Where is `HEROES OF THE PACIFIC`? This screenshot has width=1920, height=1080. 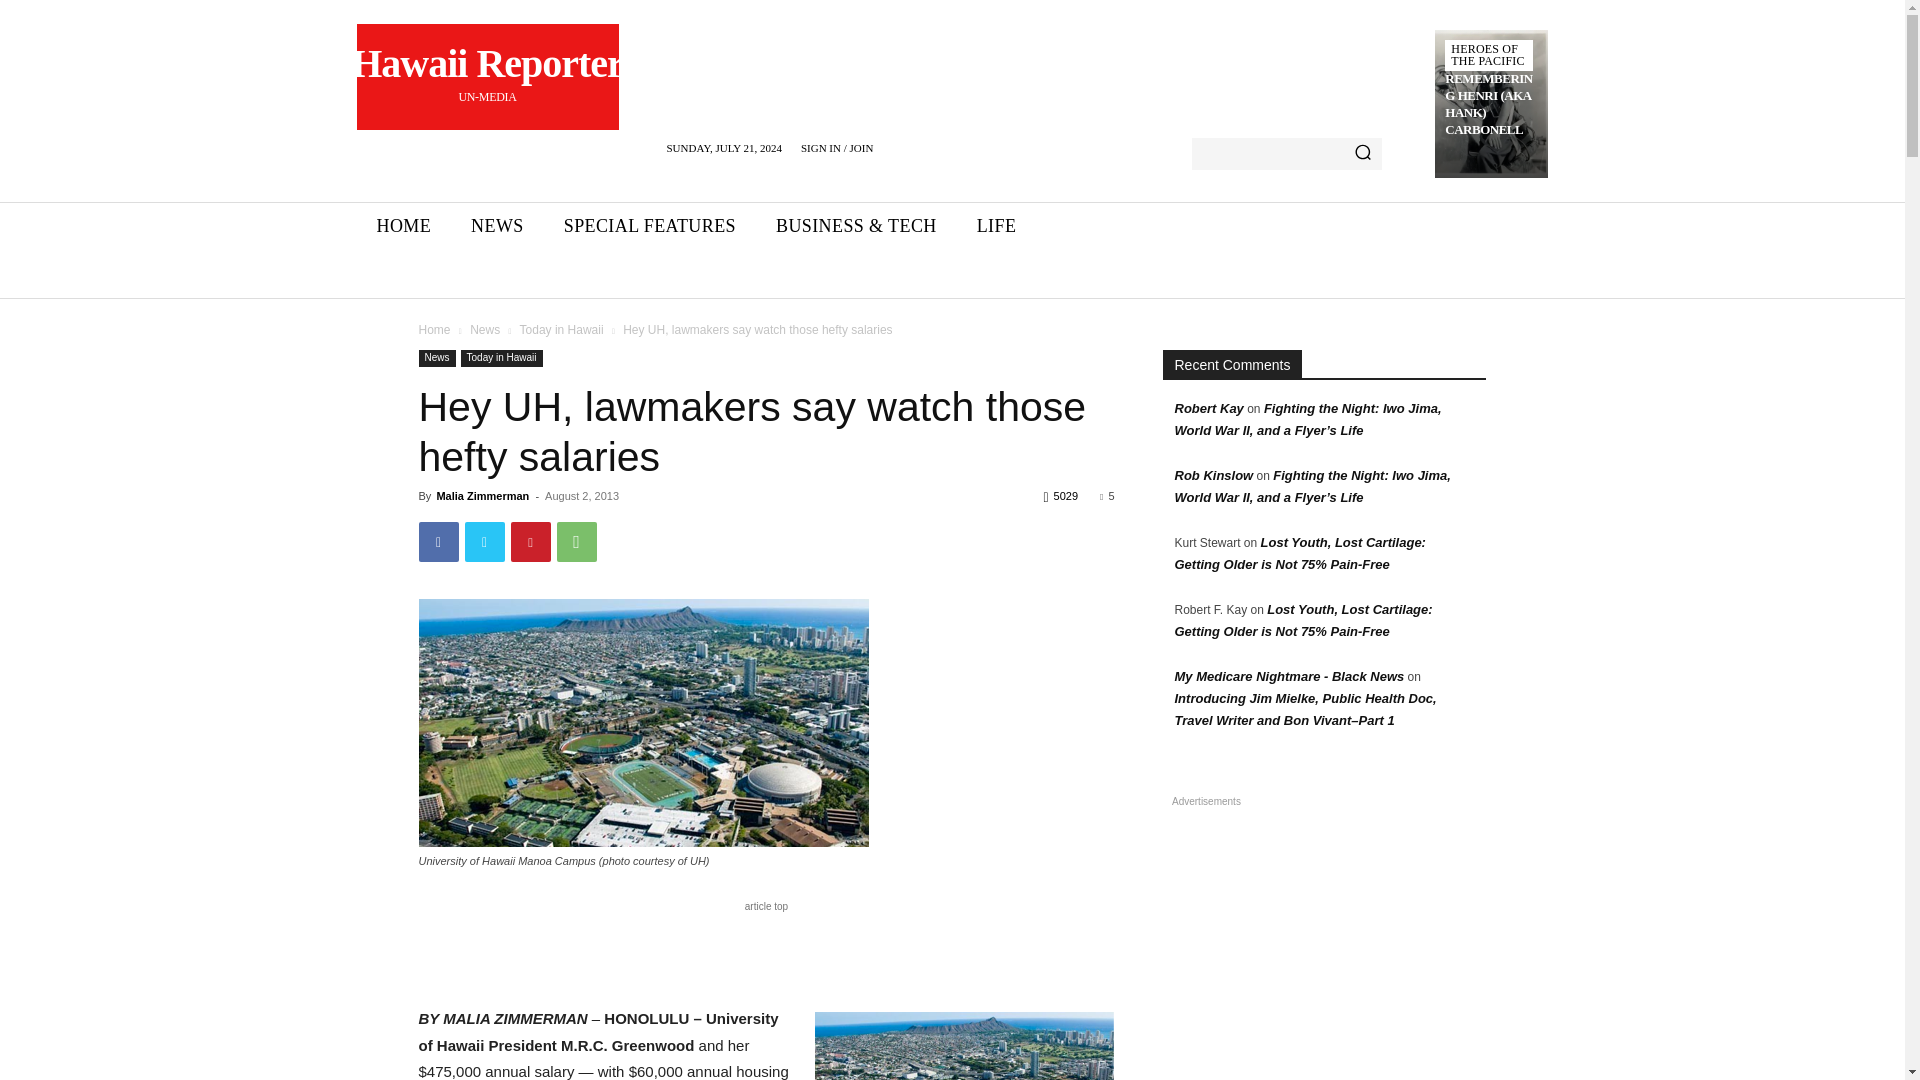 HEROES OF THE PACIFIC is located at coordinates (1488, 55).